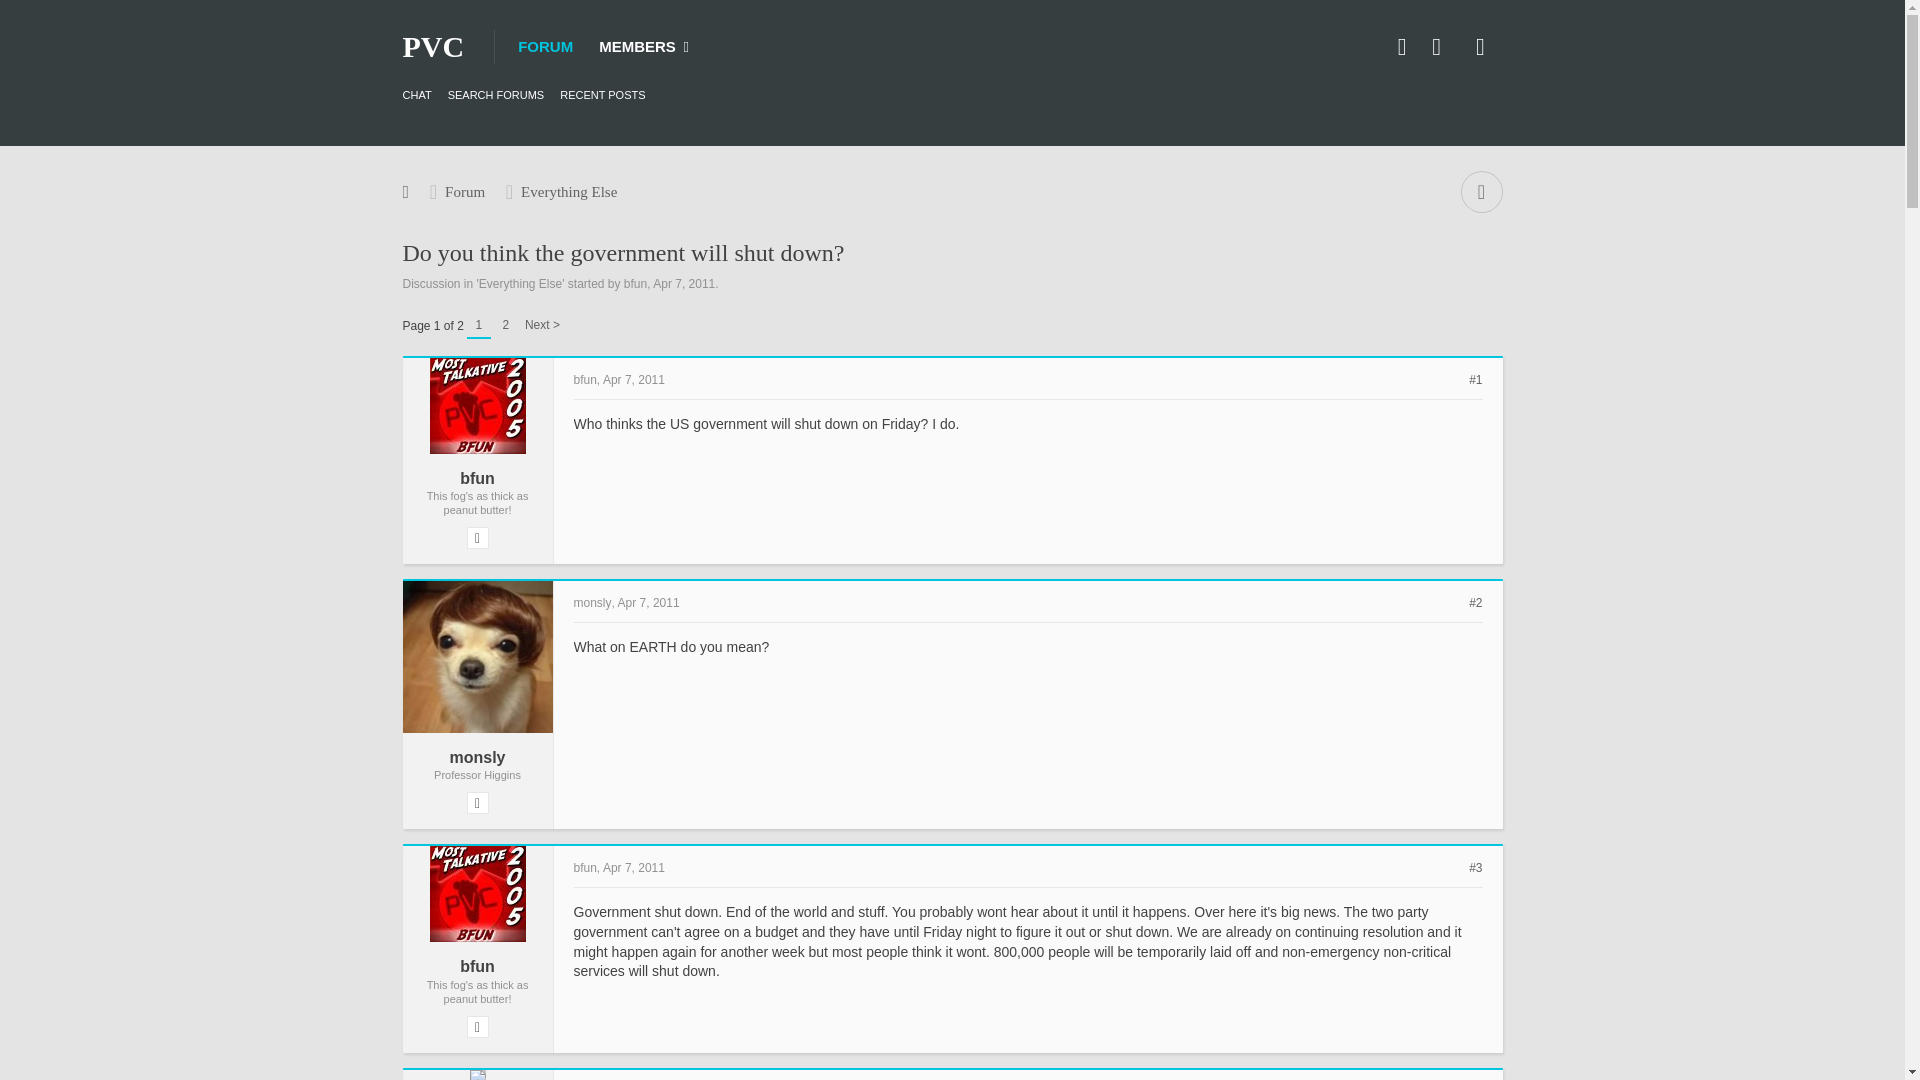 The width and height of the screenshot is (1920, 1080). I want to click on Permalink, so click(1475, 379).